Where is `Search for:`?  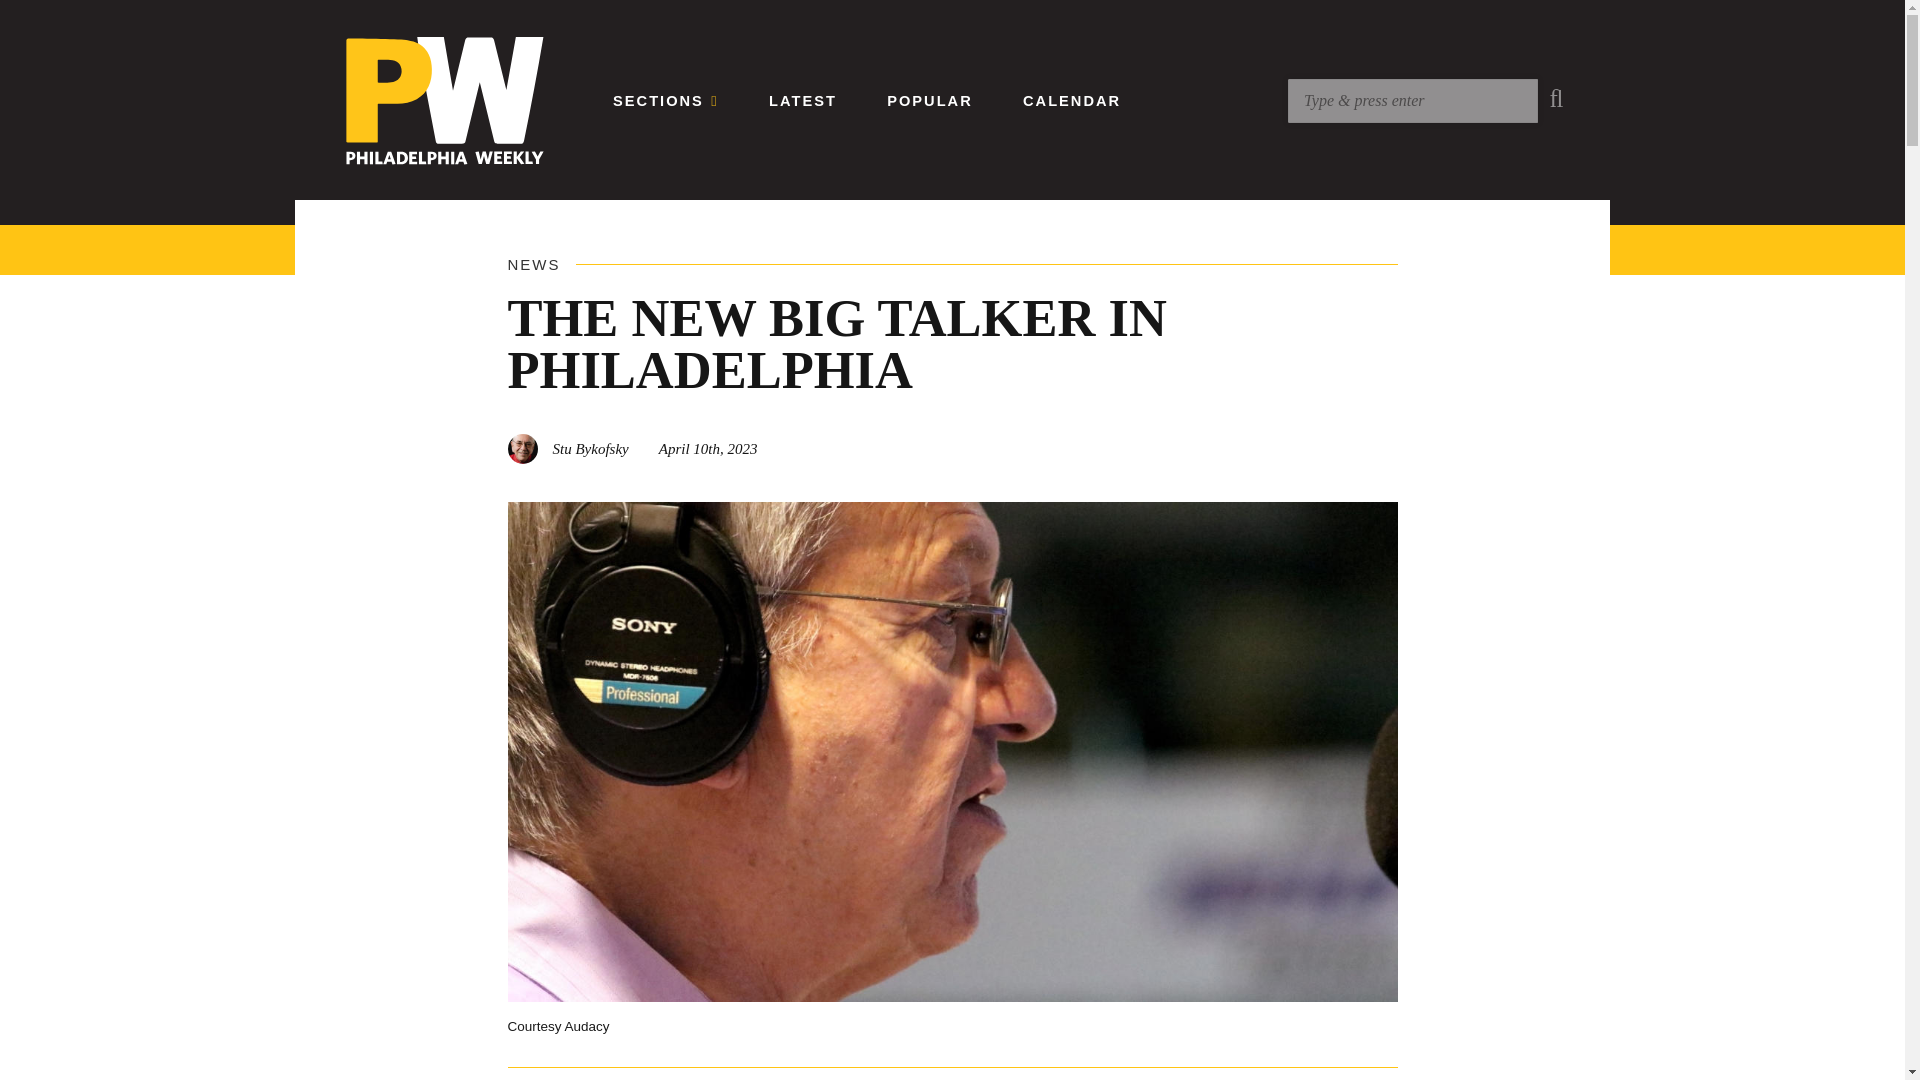
Search for: is located at coordinates (1412, 100).